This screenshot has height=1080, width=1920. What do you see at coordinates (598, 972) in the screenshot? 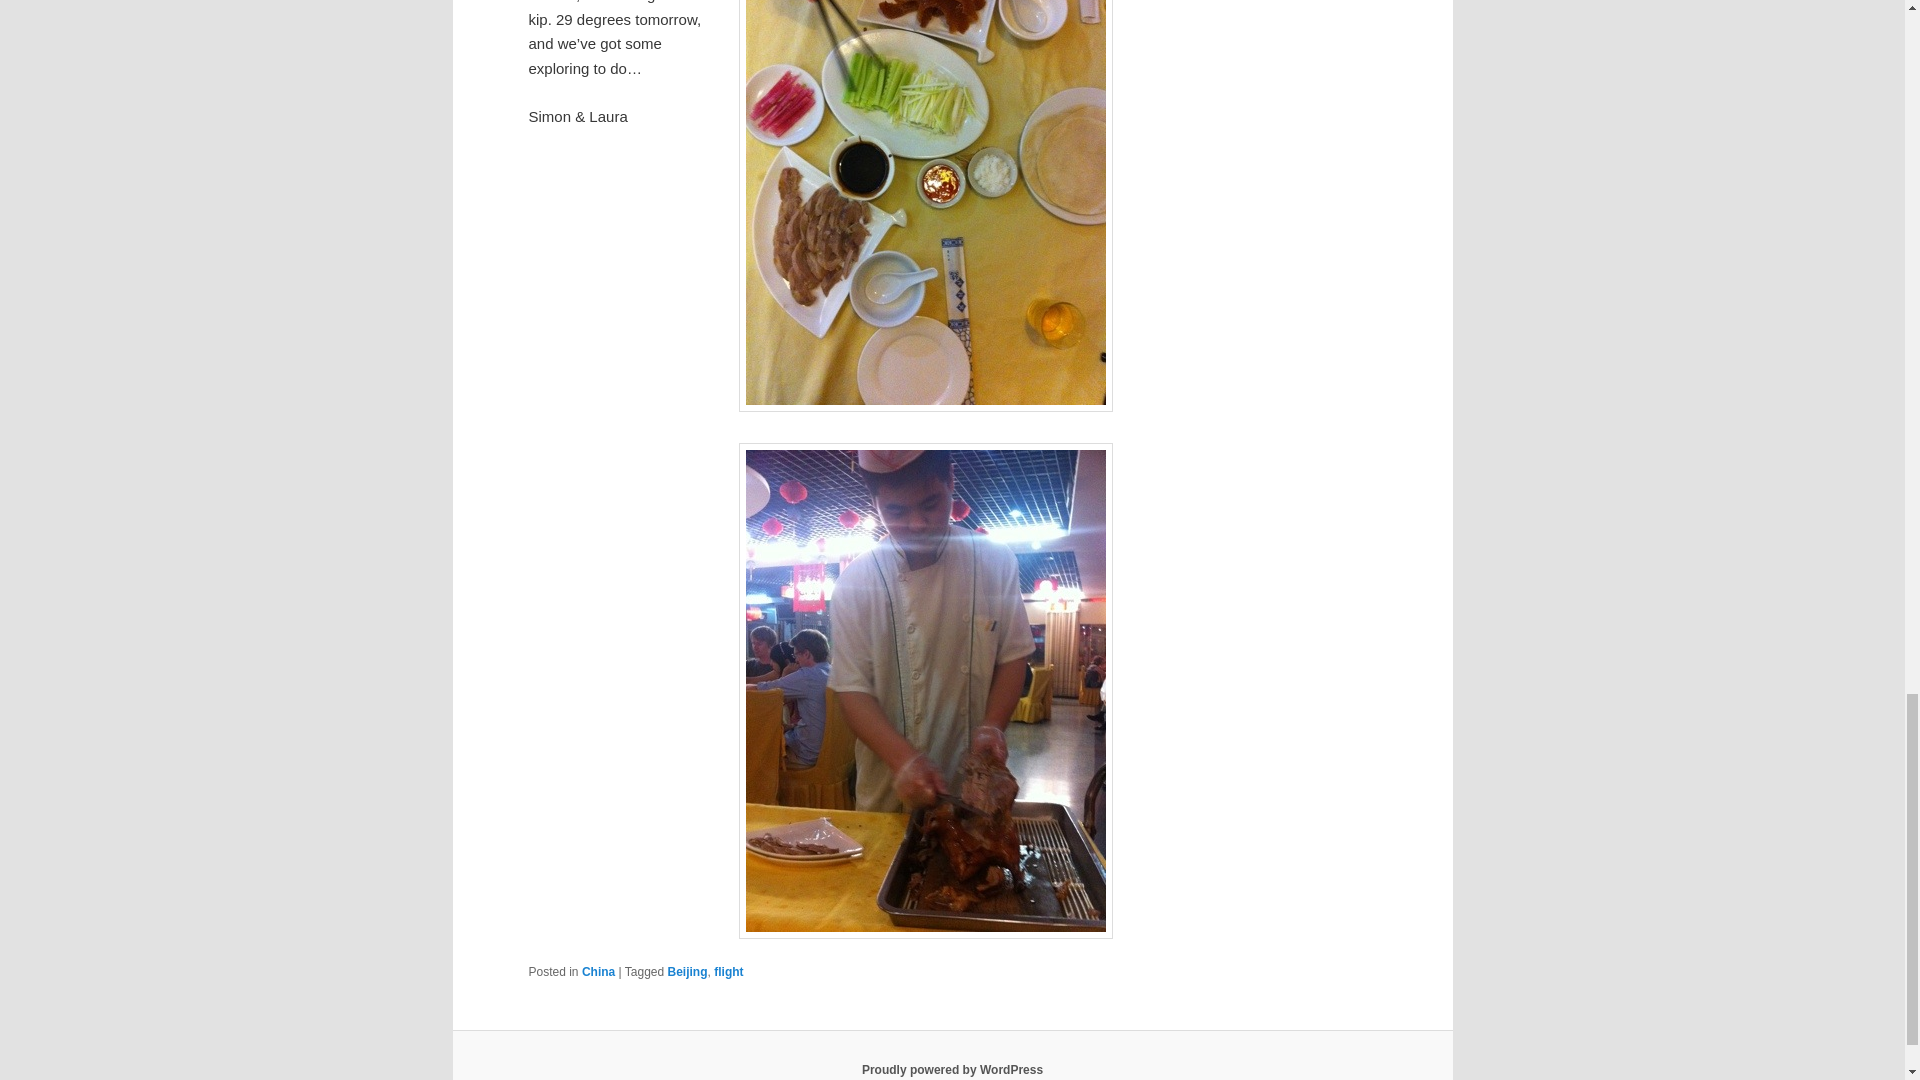
I see `China` at bounding box center [598, 972].